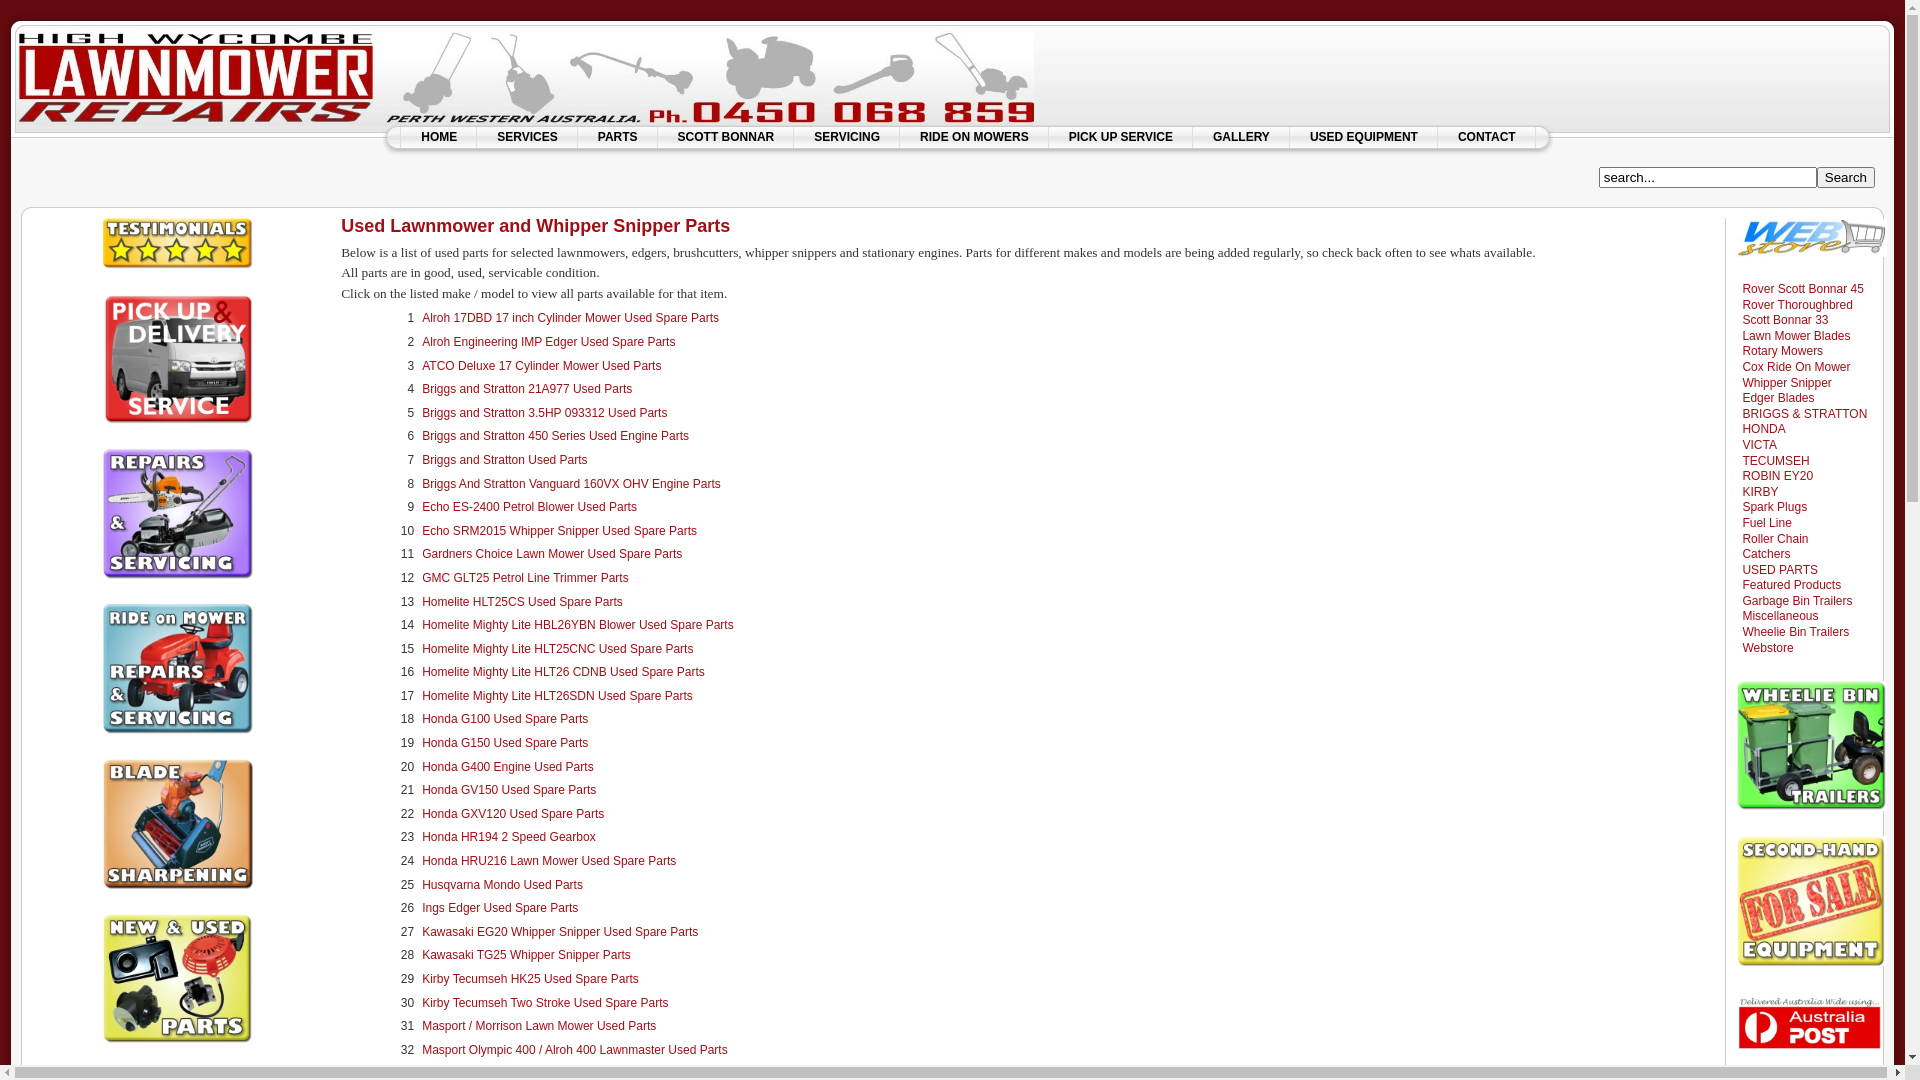 The image size is (1920, 1080). Describe the element at coordinates (1764, 554) in the screenshot. I see `Catchers` at that location.